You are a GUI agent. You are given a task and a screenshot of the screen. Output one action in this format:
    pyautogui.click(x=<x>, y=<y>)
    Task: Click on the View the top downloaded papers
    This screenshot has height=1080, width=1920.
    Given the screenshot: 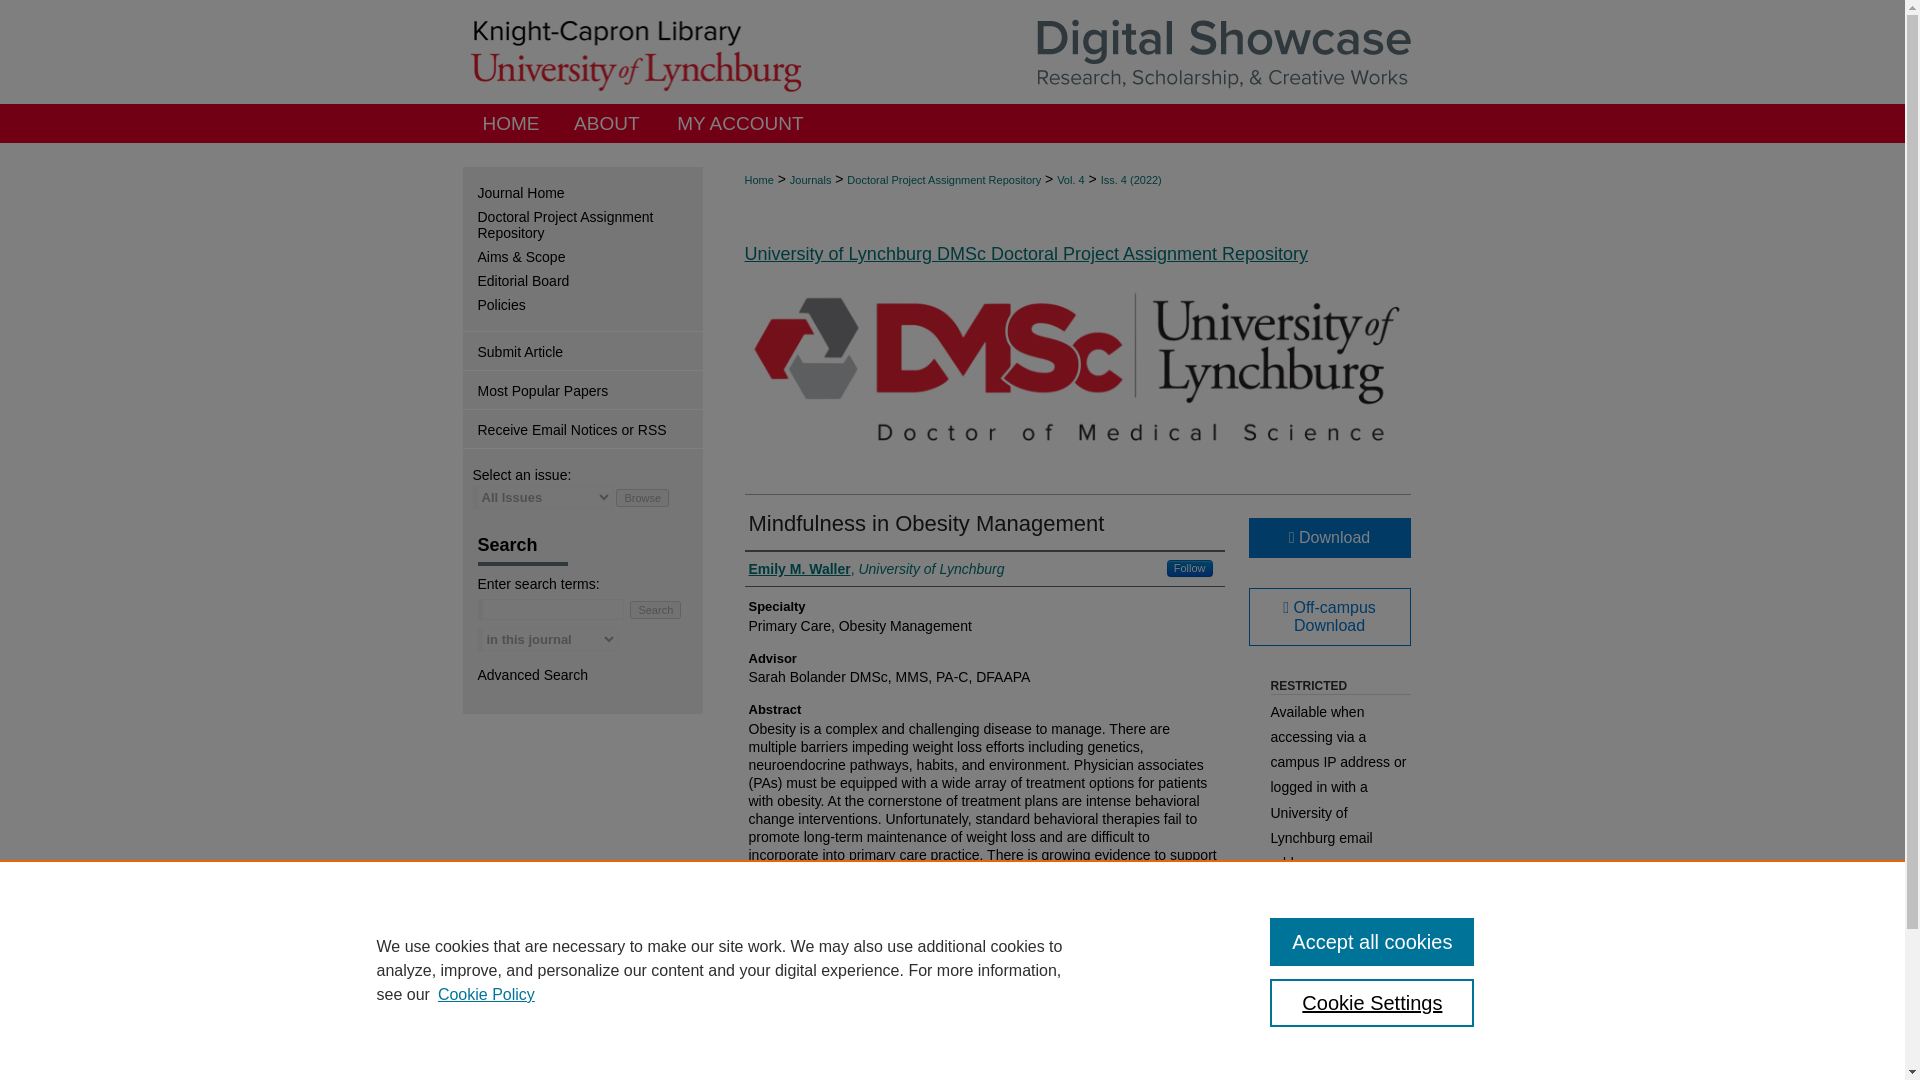 What is the action you would take?
    pyautogui.click(x=582, y=390)
    